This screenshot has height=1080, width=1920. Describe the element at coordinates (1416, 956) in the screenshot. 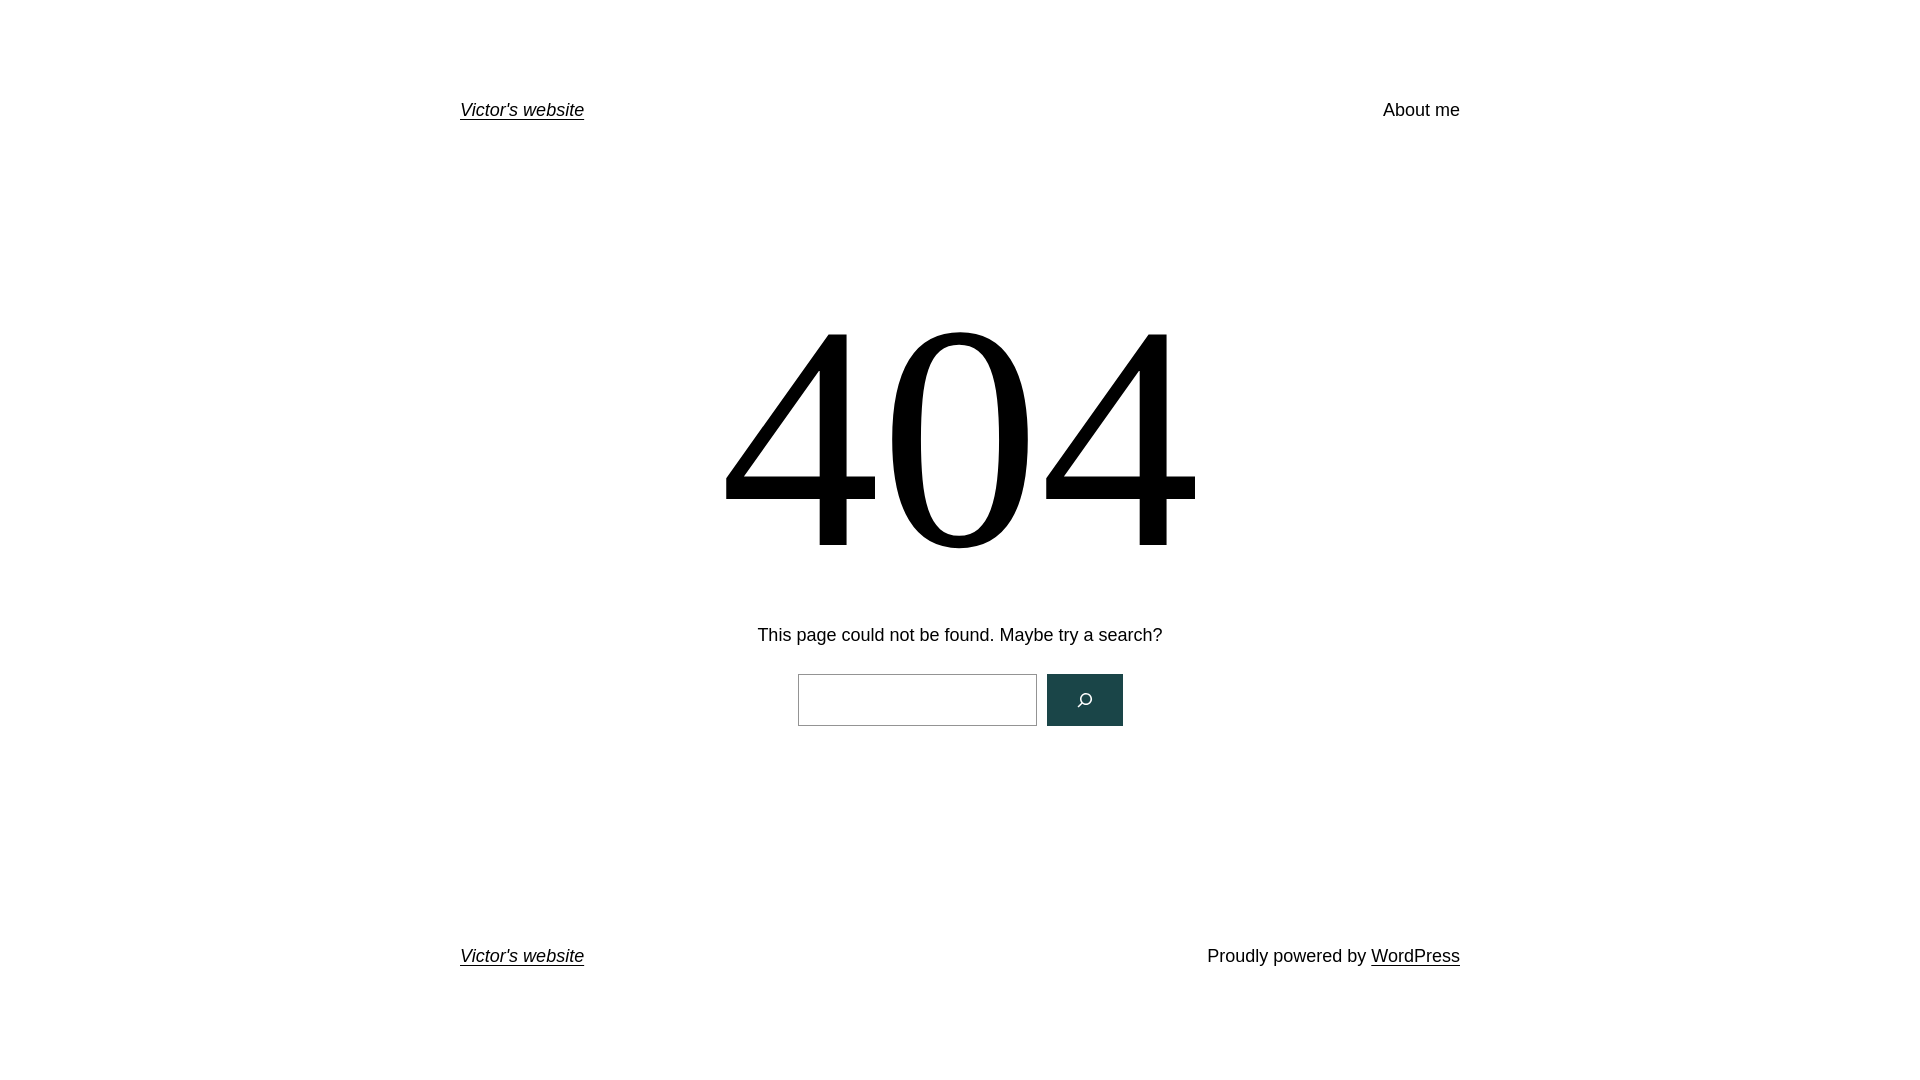

I see `WordPress` at that location.